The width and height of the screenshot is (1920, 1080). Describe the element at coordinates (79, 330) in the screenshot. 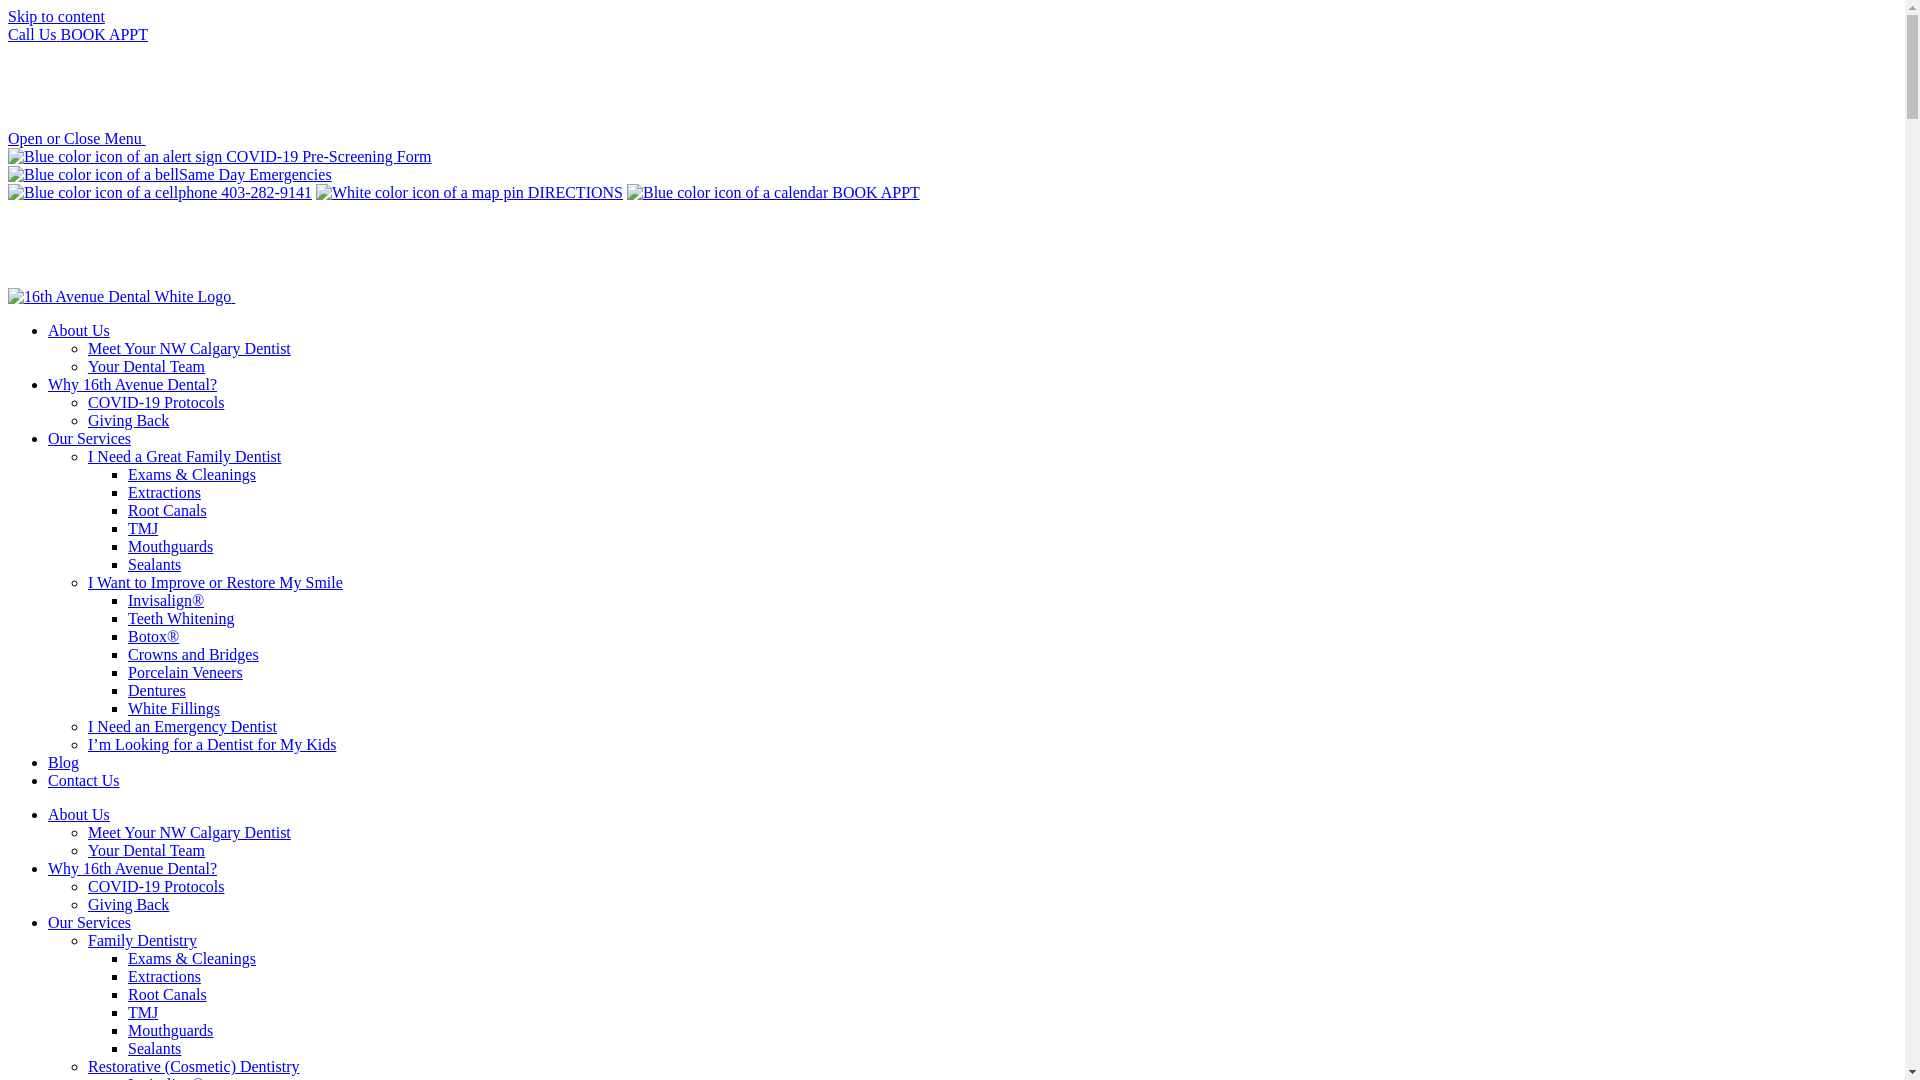

I see `About Us` at that location.